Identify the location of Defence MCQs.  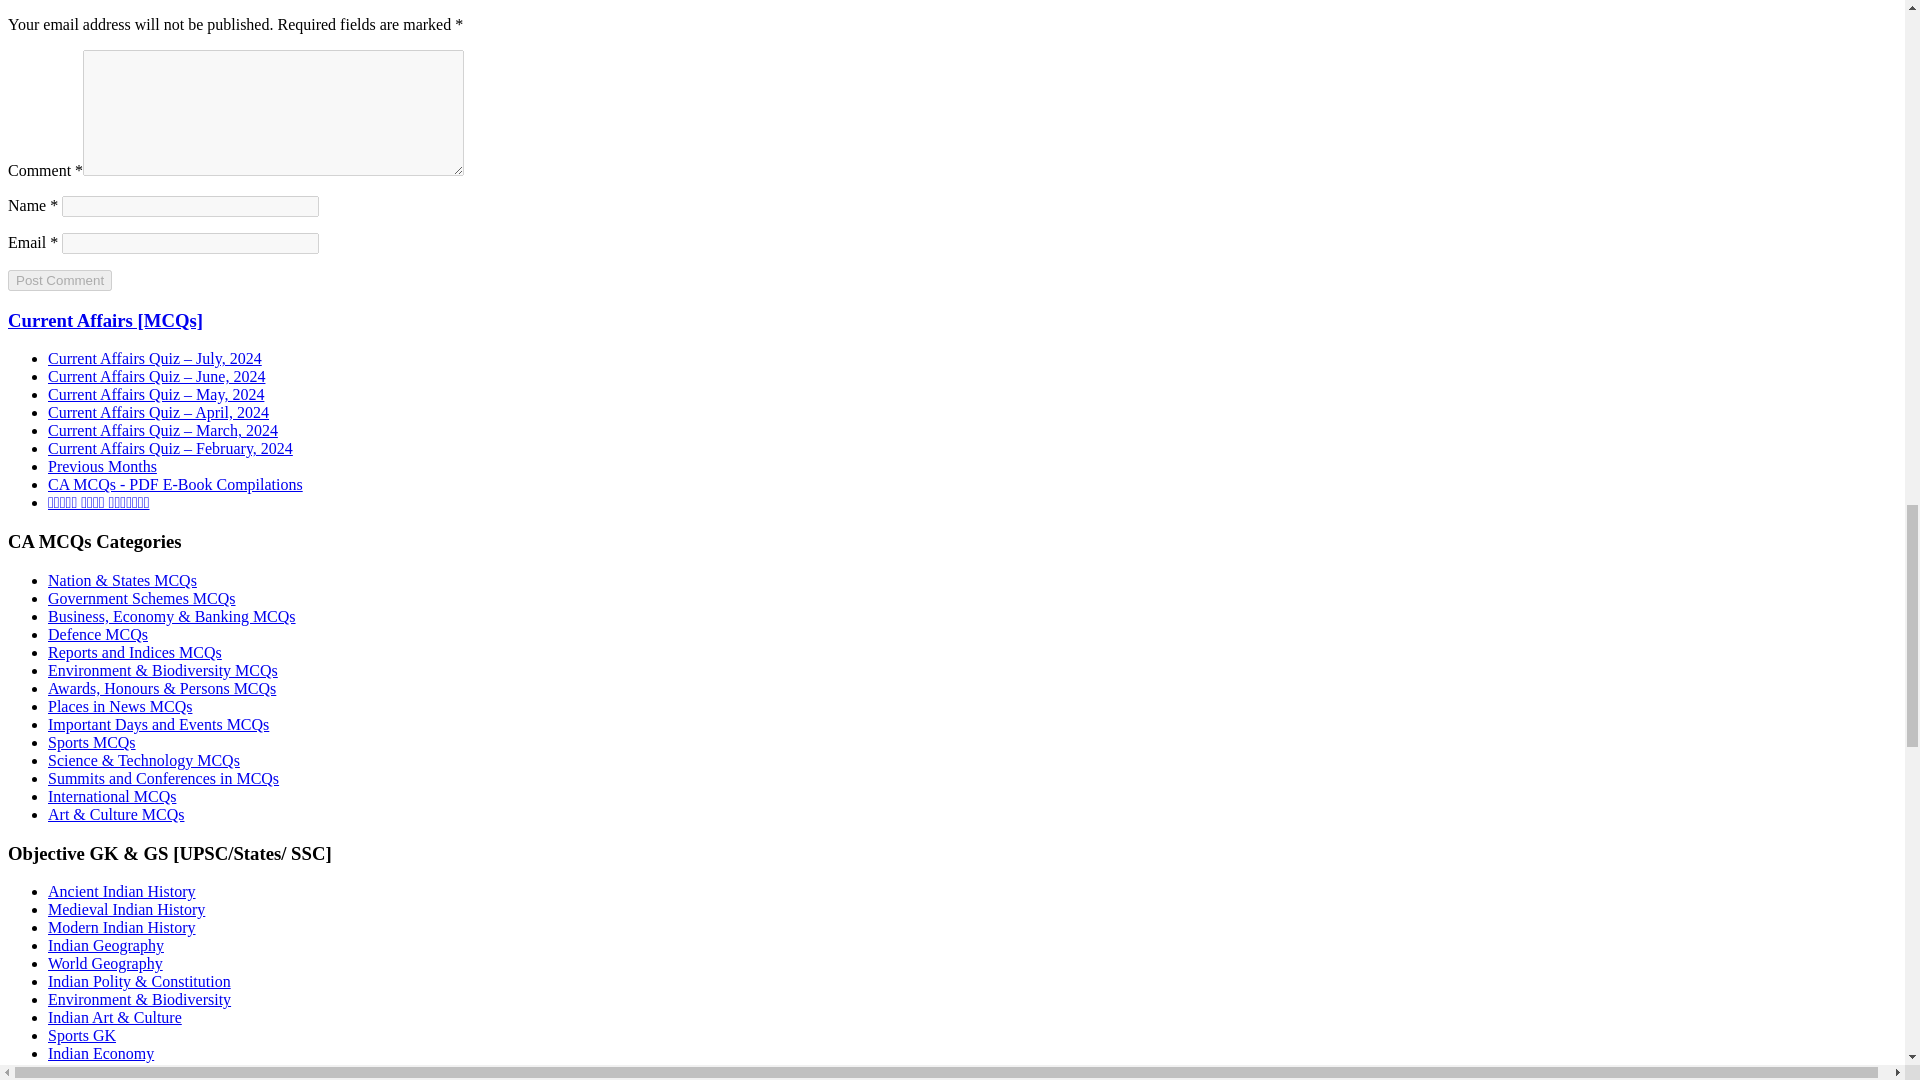
(98, 634).